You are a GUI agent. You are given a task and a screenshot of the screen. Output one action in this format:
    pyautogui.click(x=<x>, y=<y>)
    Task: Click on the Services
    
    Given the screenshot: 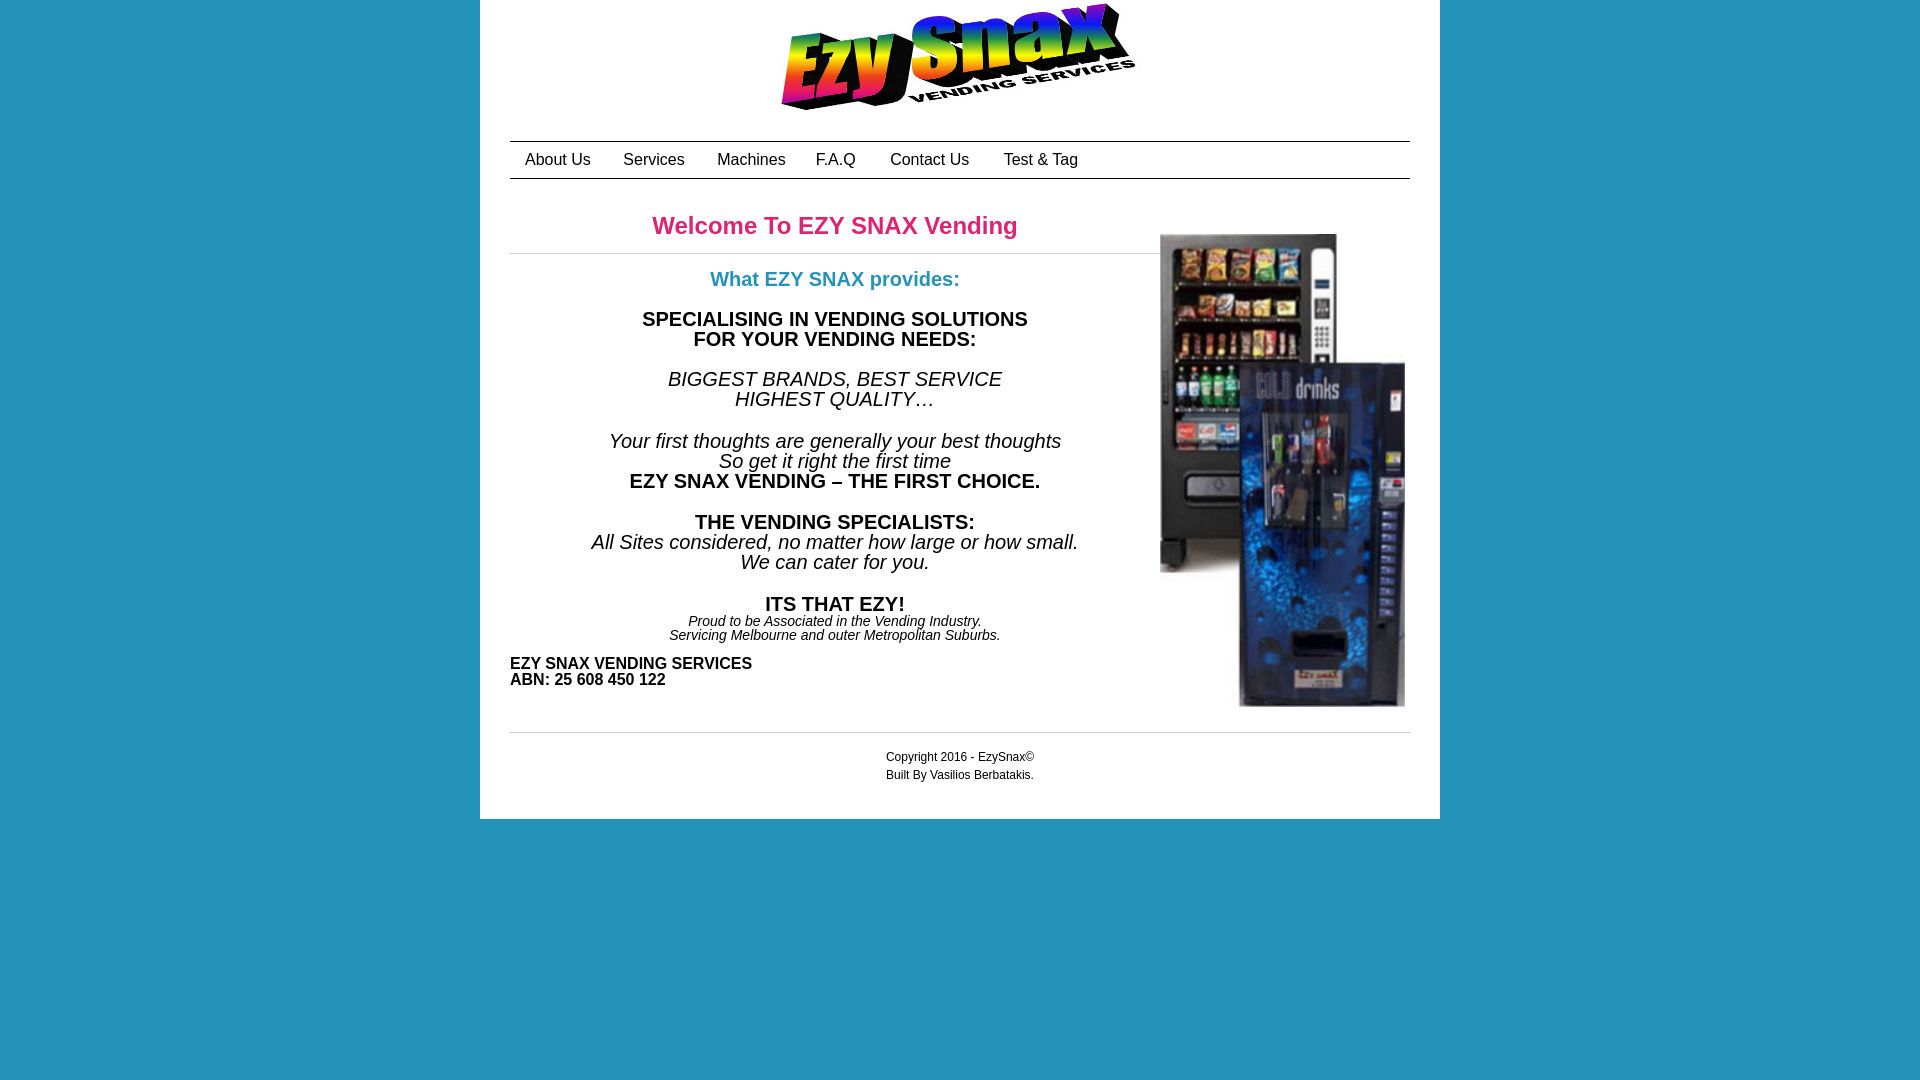 What is the action you would take?
    pyautogui.click(x=654, y=160)
    